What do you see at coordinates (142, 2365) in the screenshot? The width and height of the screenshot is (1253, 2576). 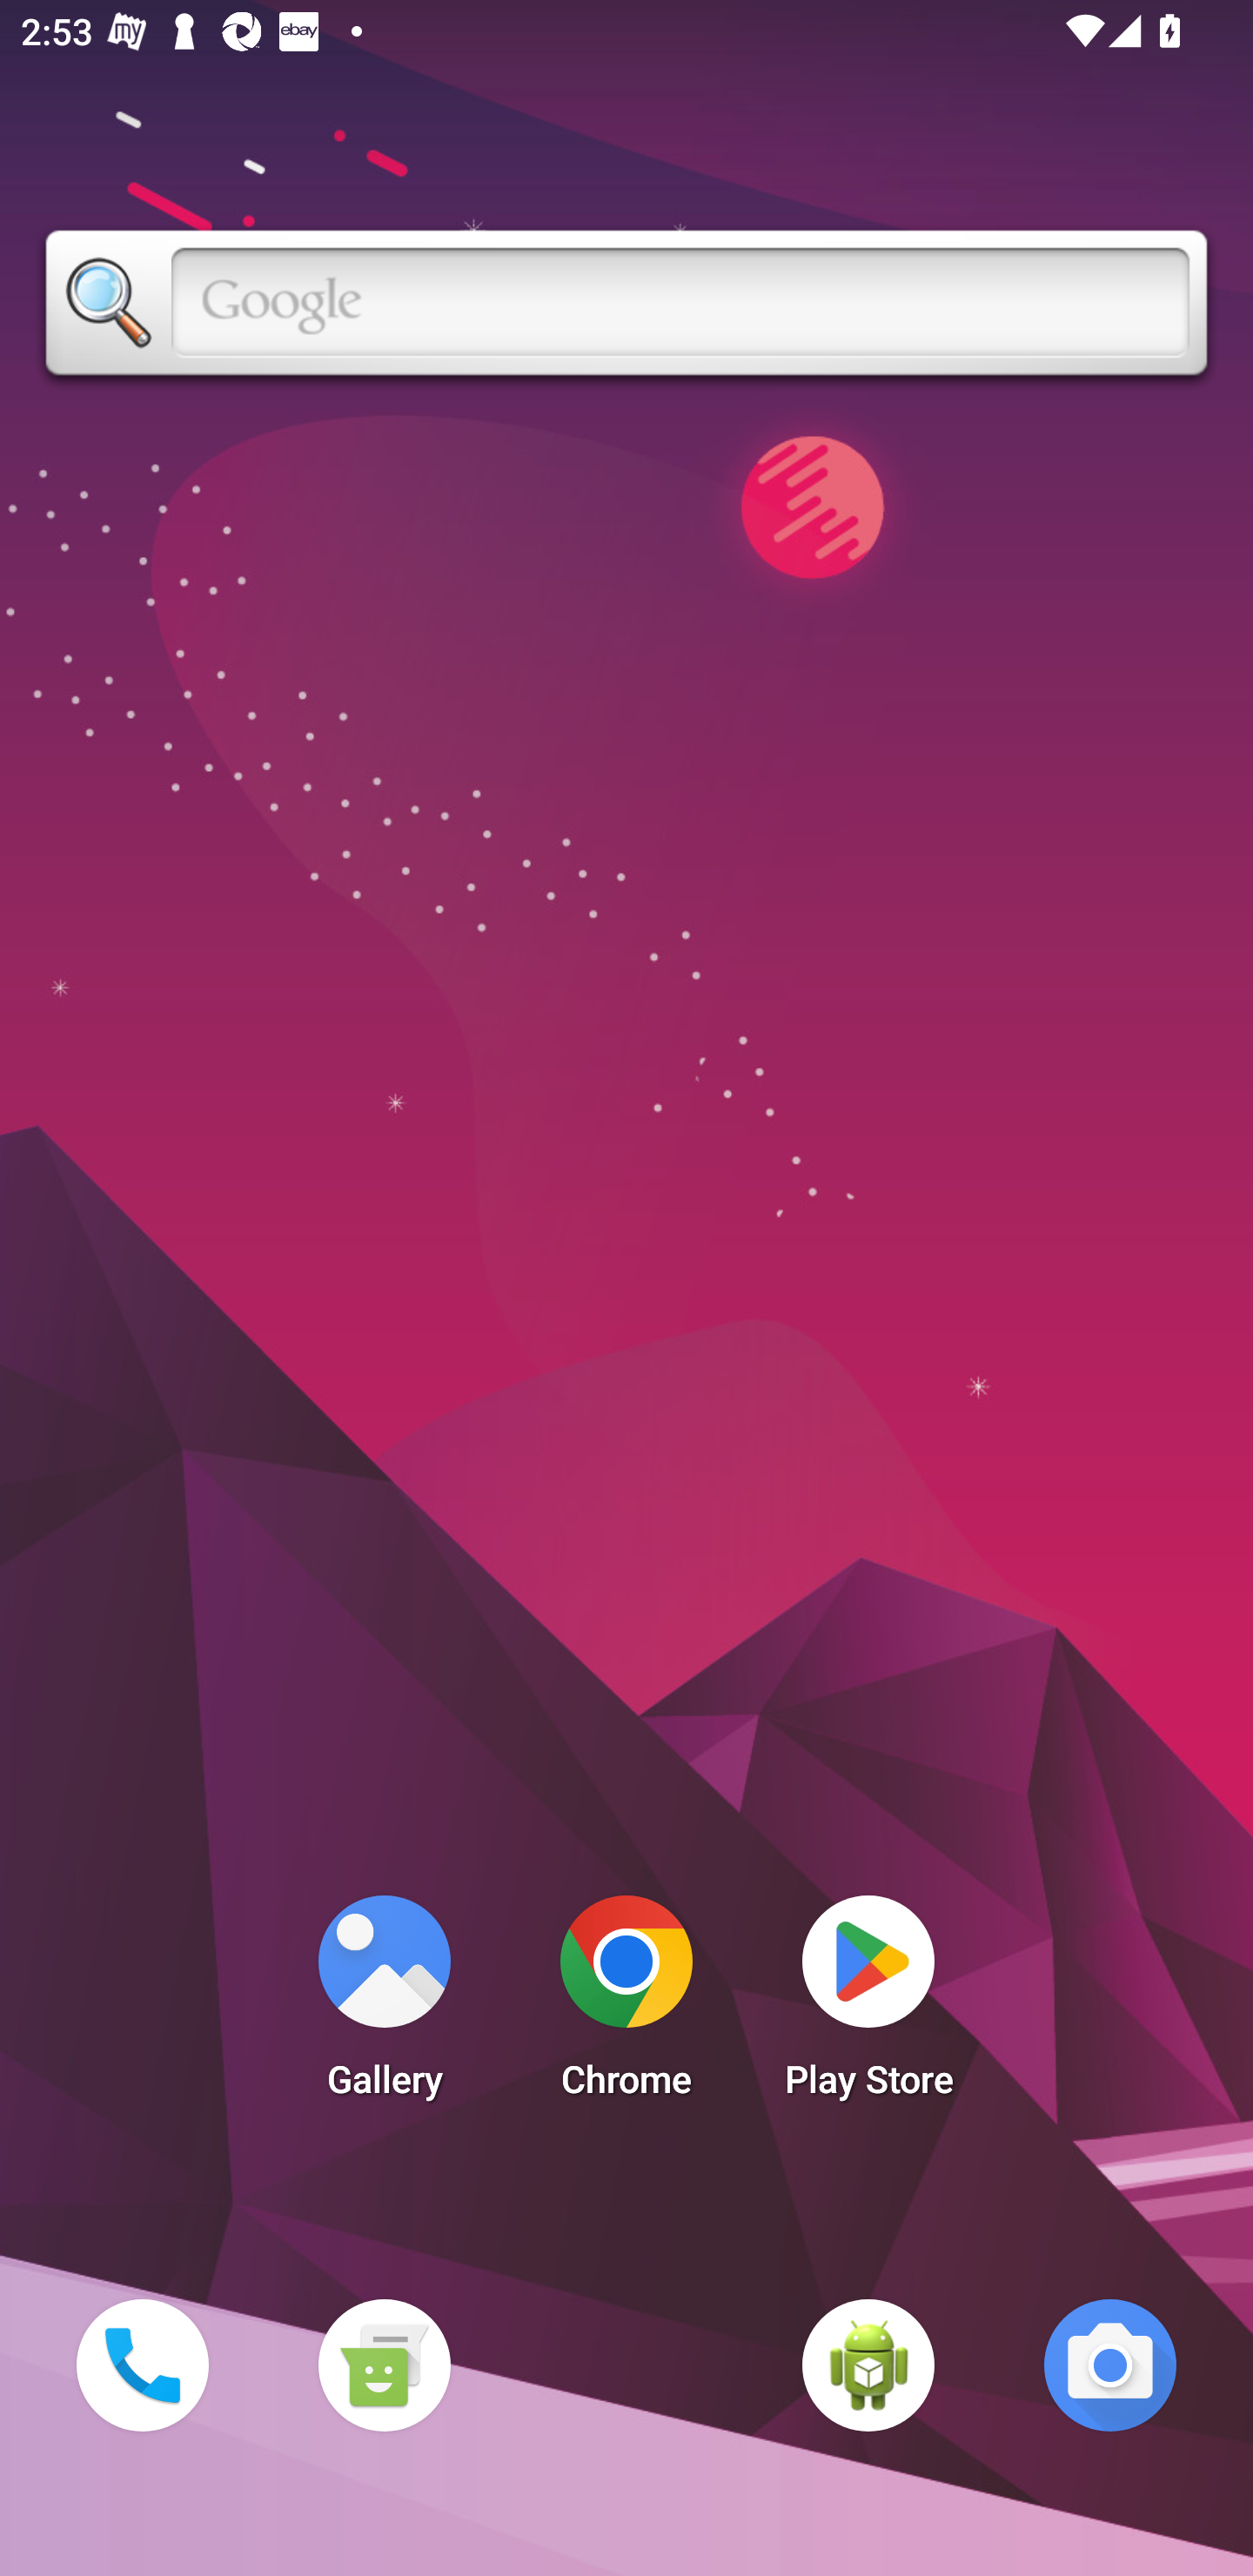 I see `Phone` at bounding box center [142, 2365].